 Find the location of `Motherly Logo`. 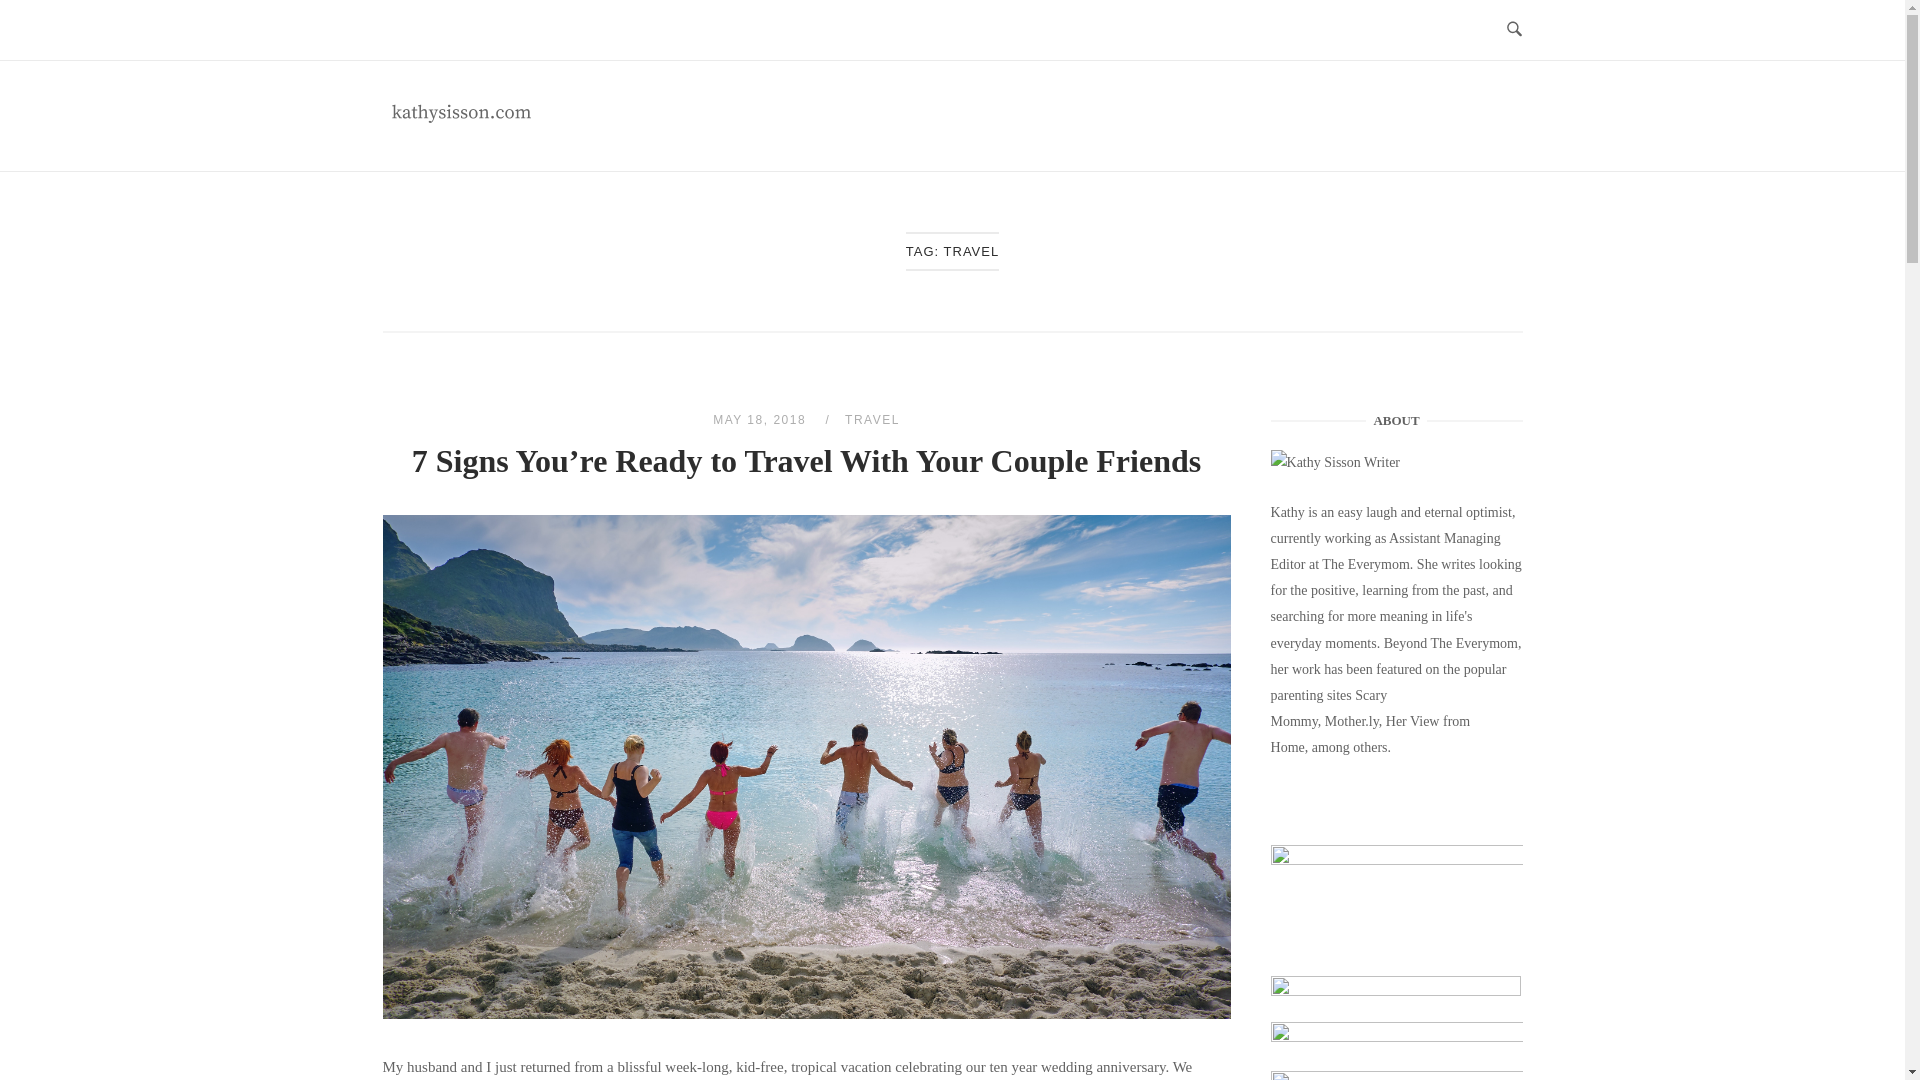

Motherly Logo is located at coordinates (1396, 1076).